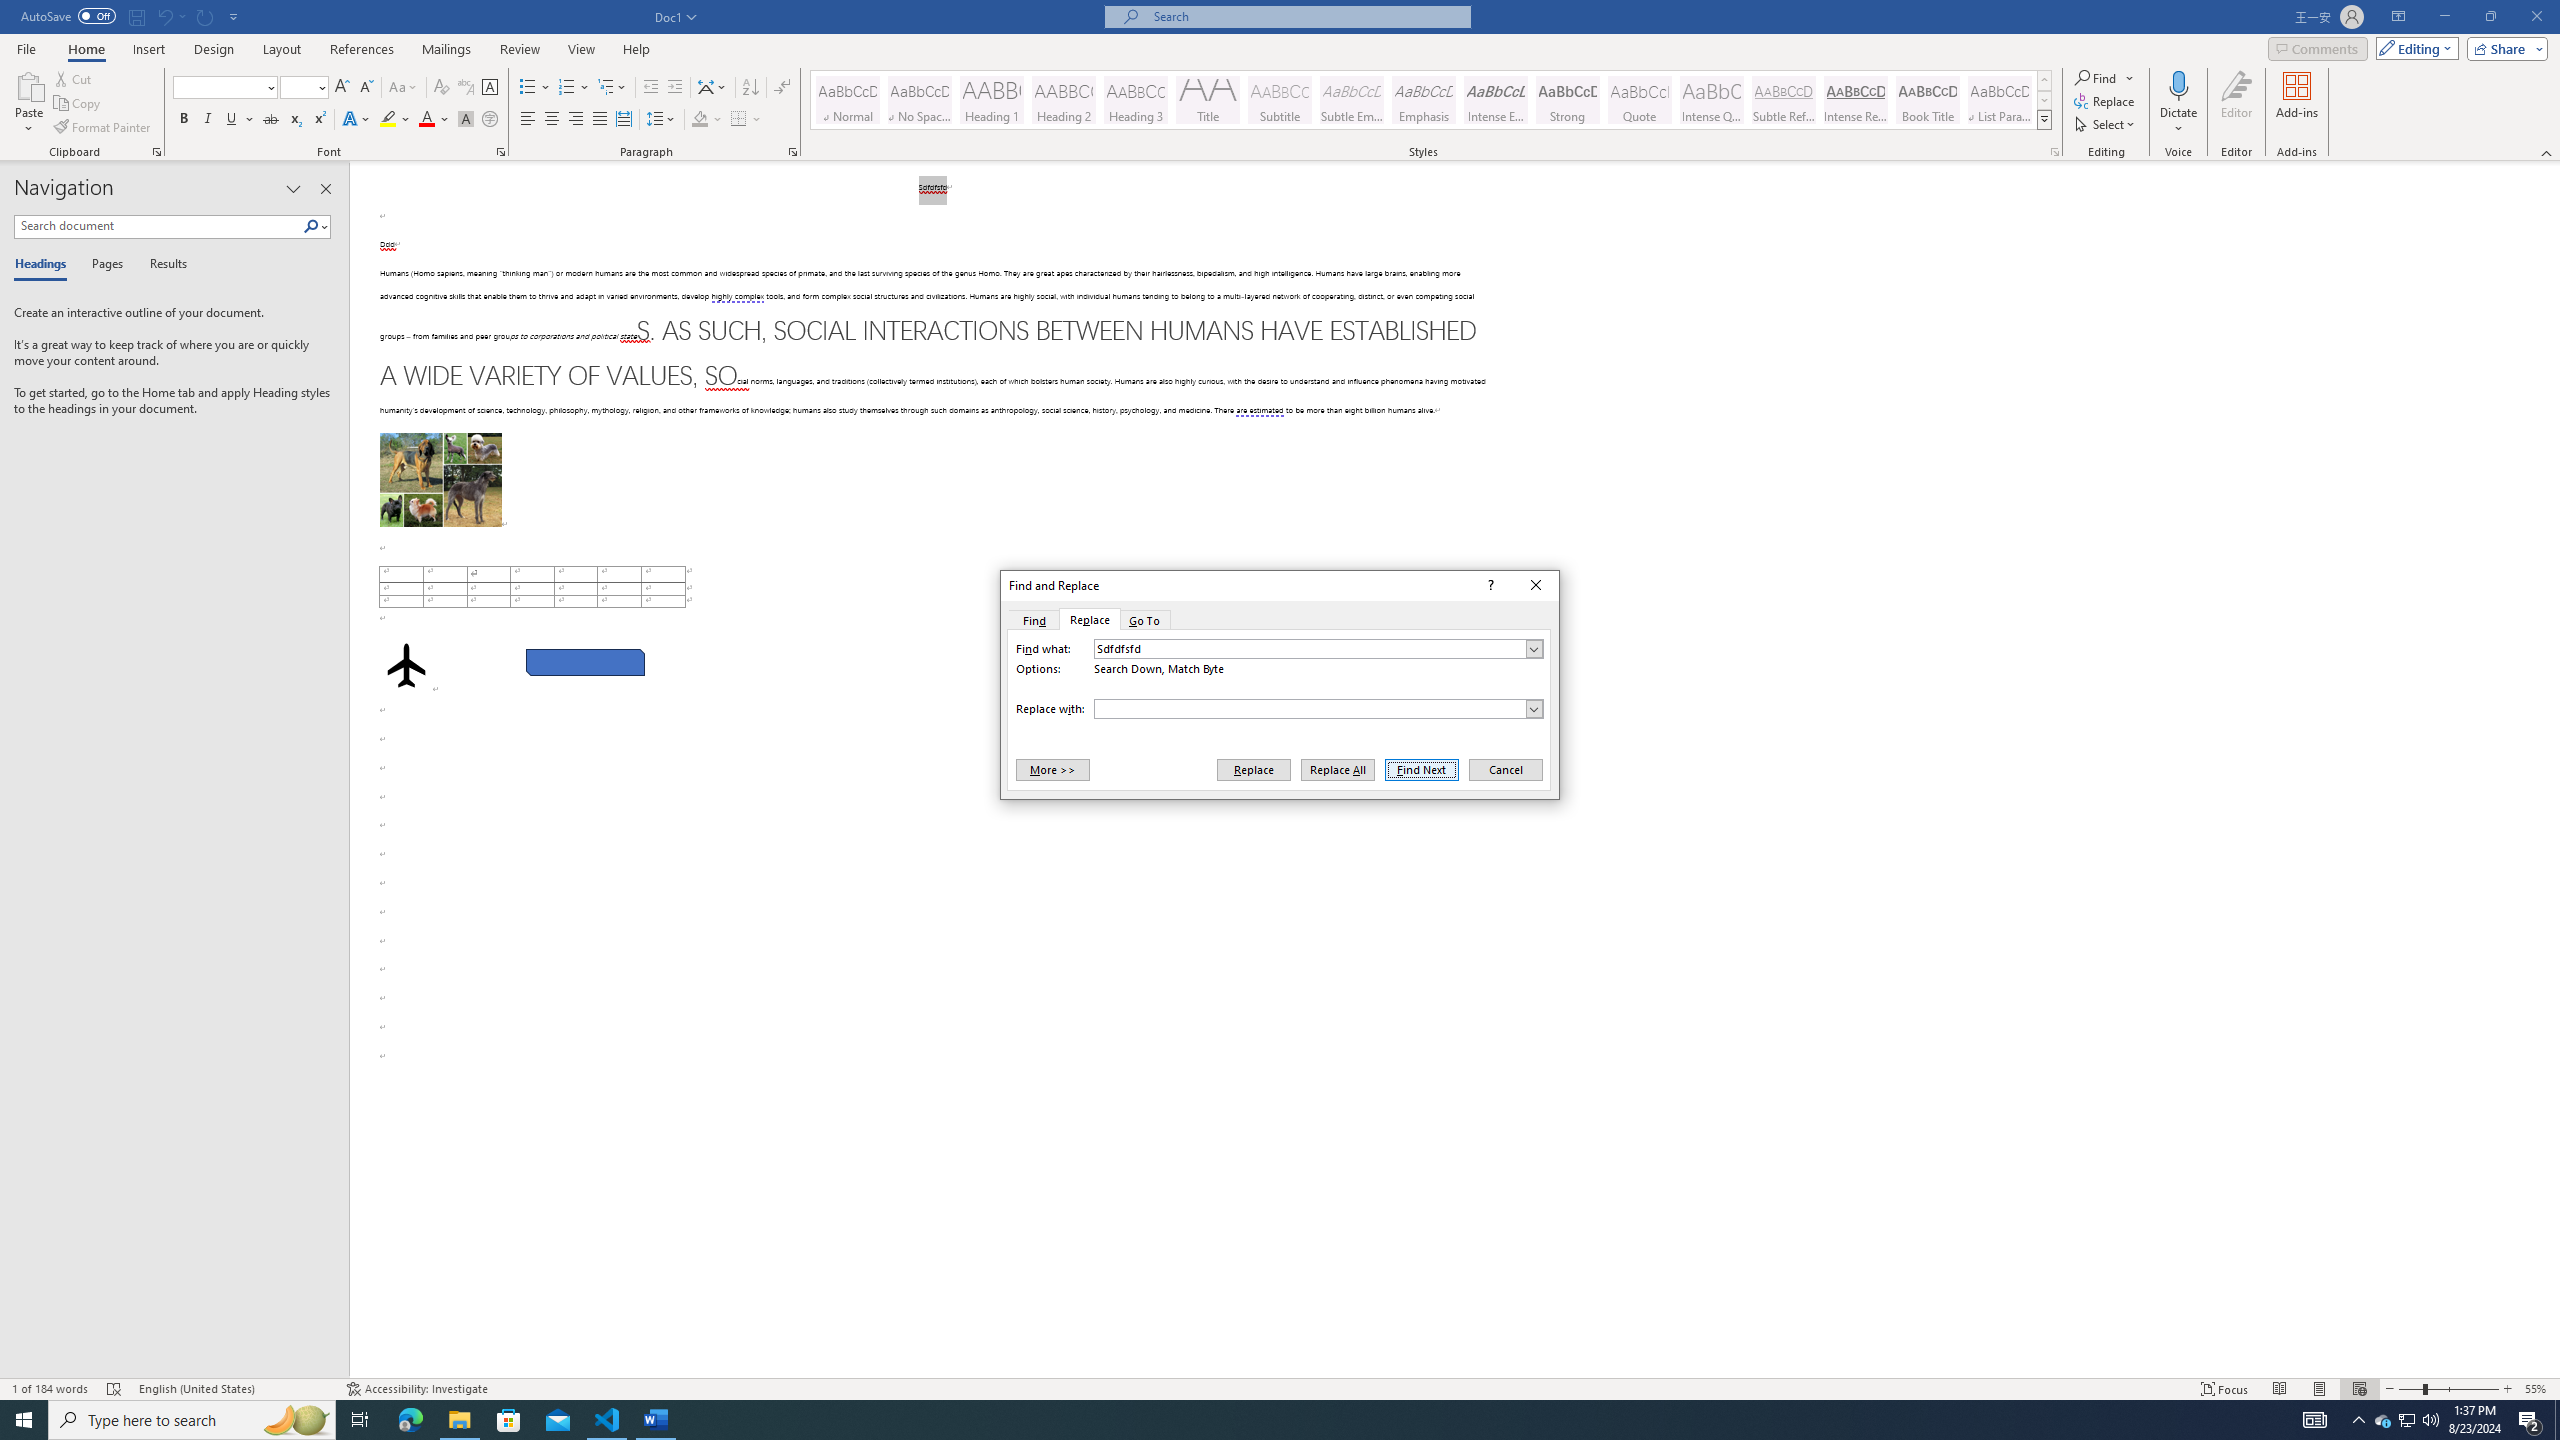  I want to click on Class: NetUIImage, so click(2044, 120).